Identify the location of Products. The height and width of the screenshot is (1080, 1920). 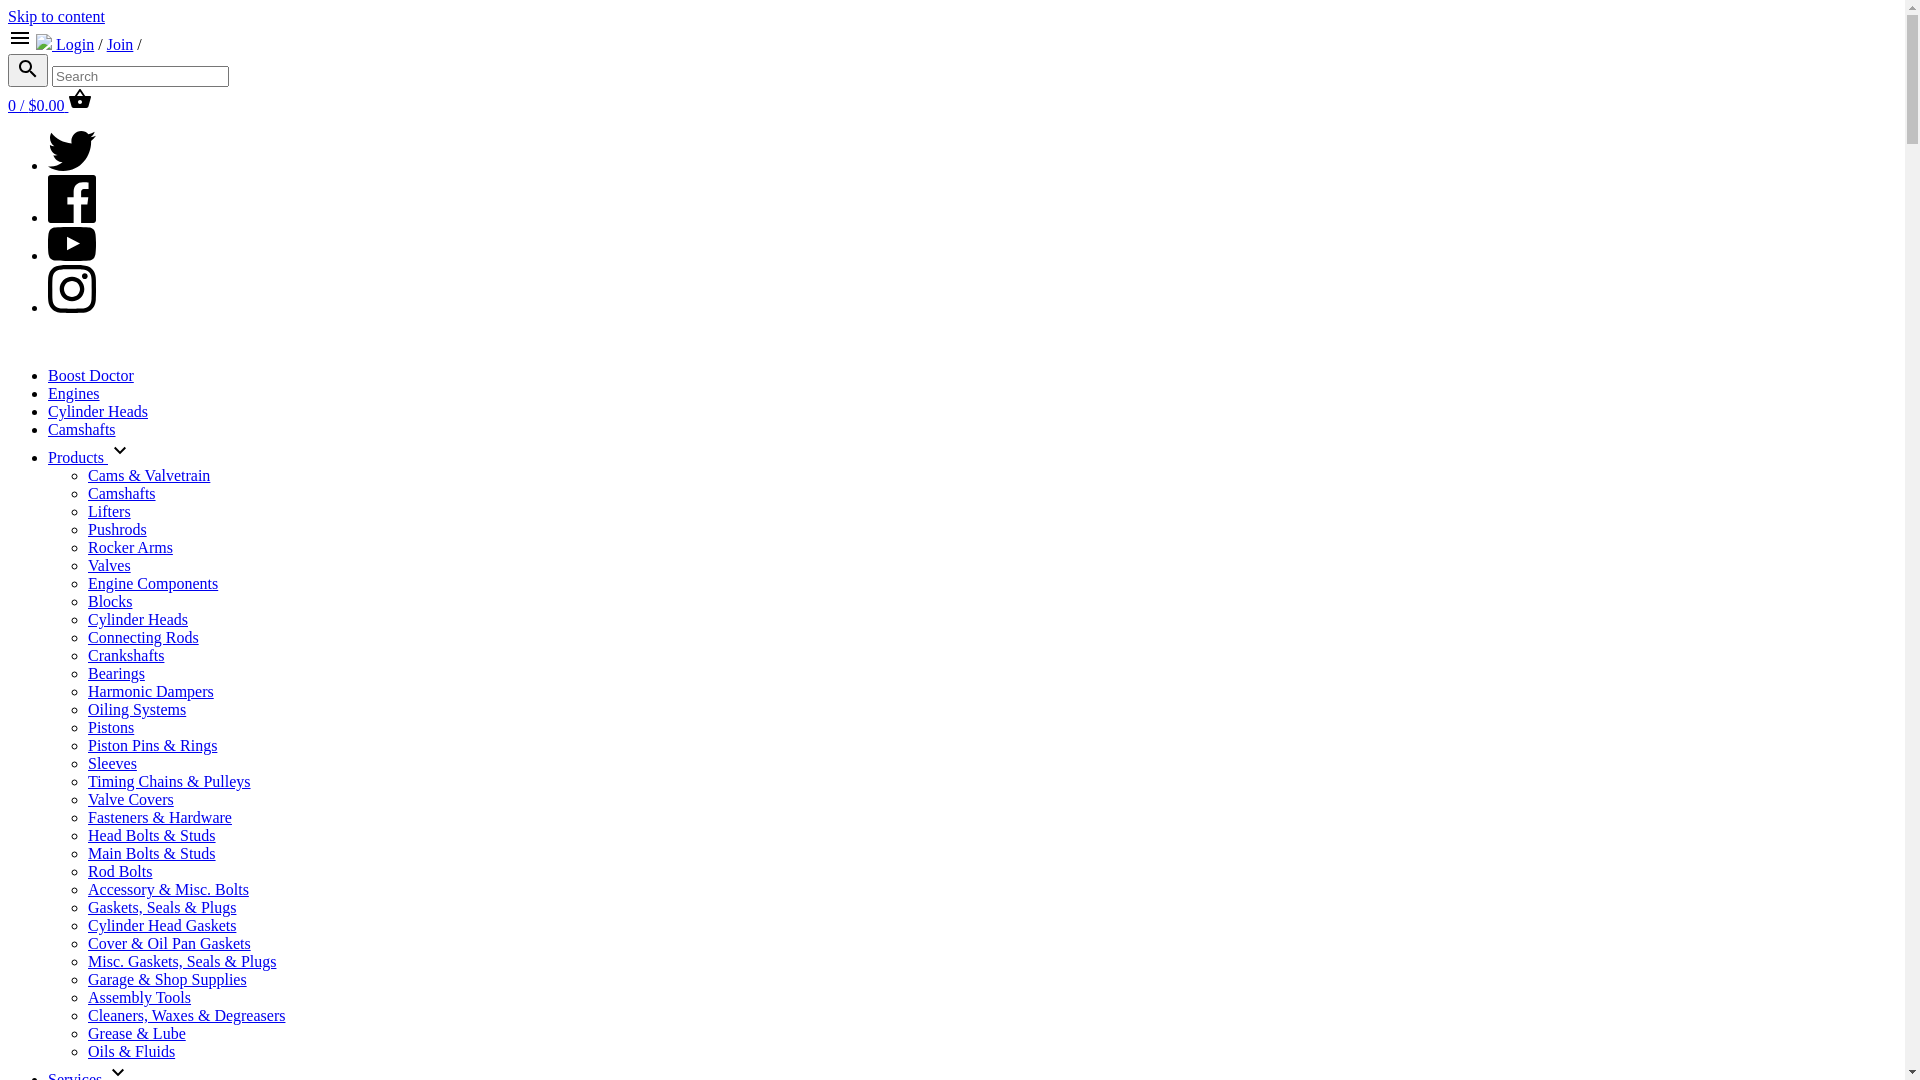
(90, 458).